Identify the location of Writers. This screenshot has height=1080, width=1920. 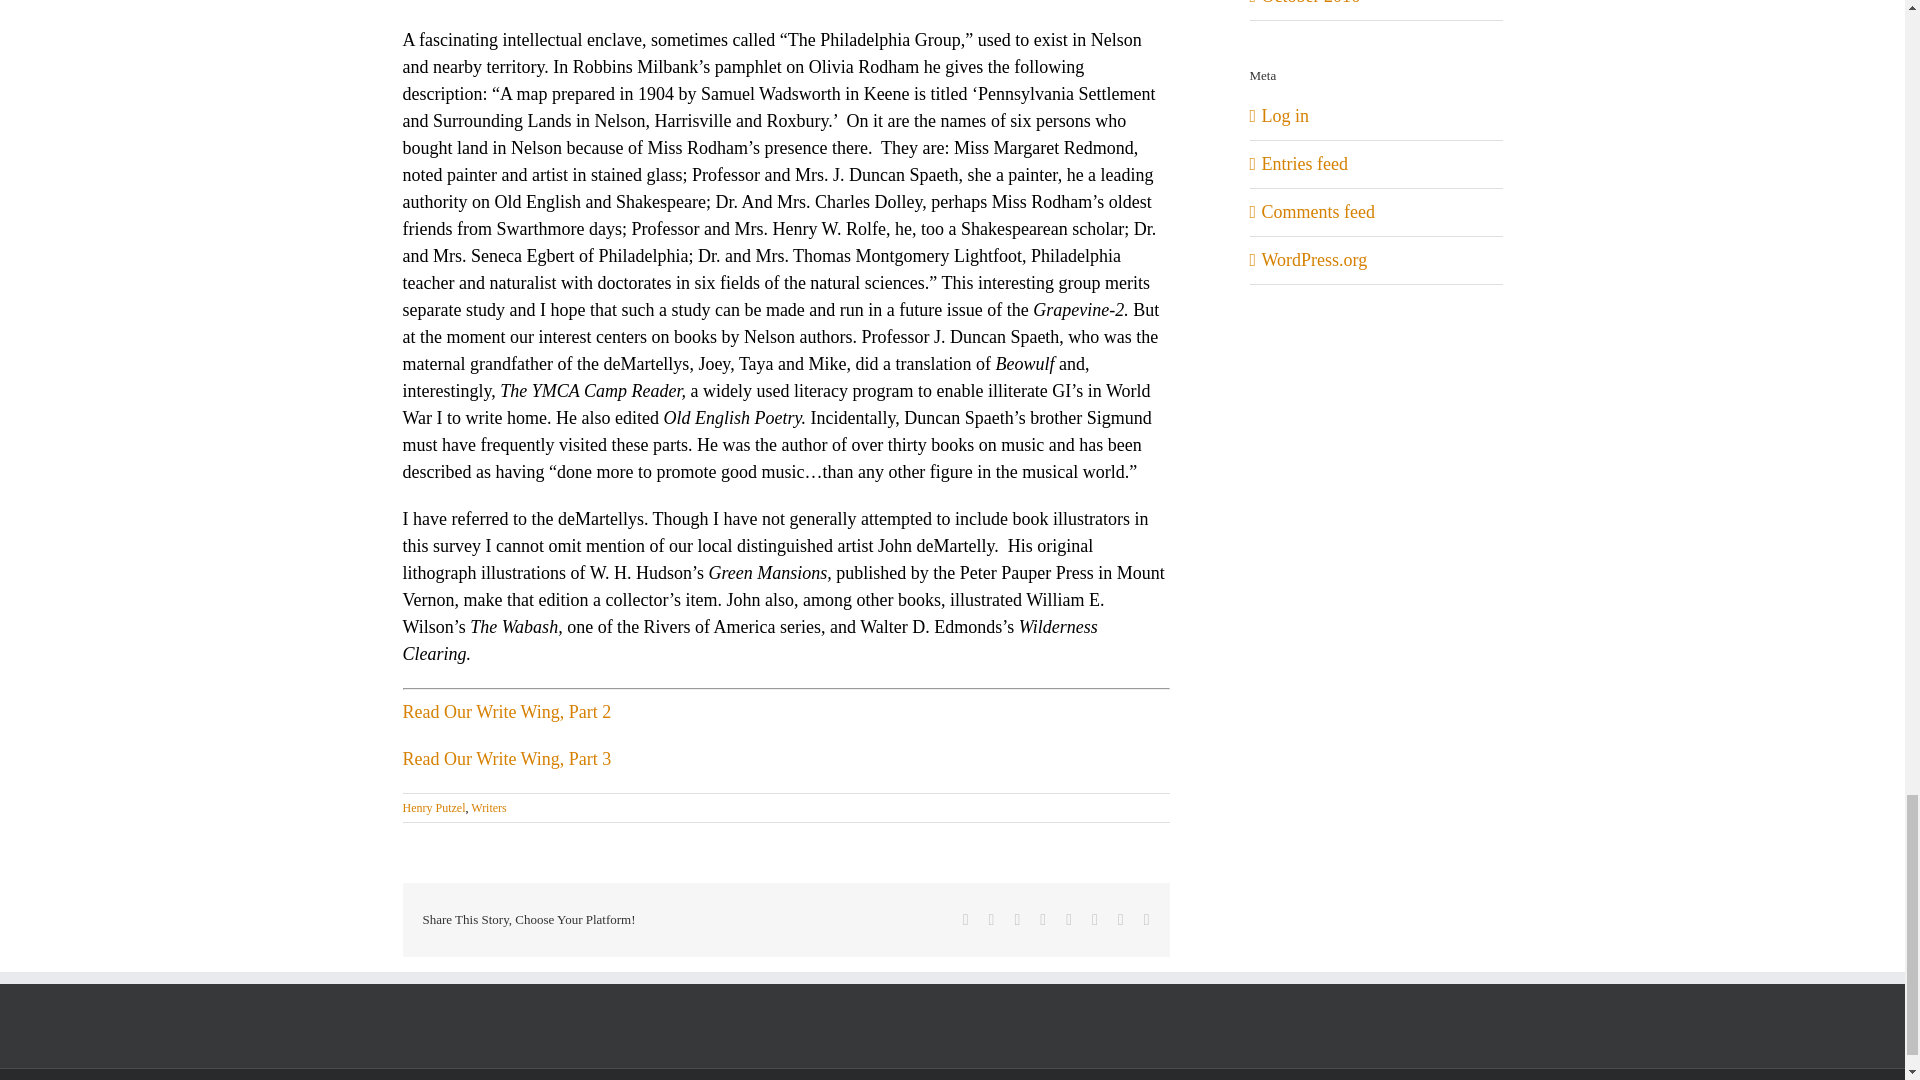
(488, 808).